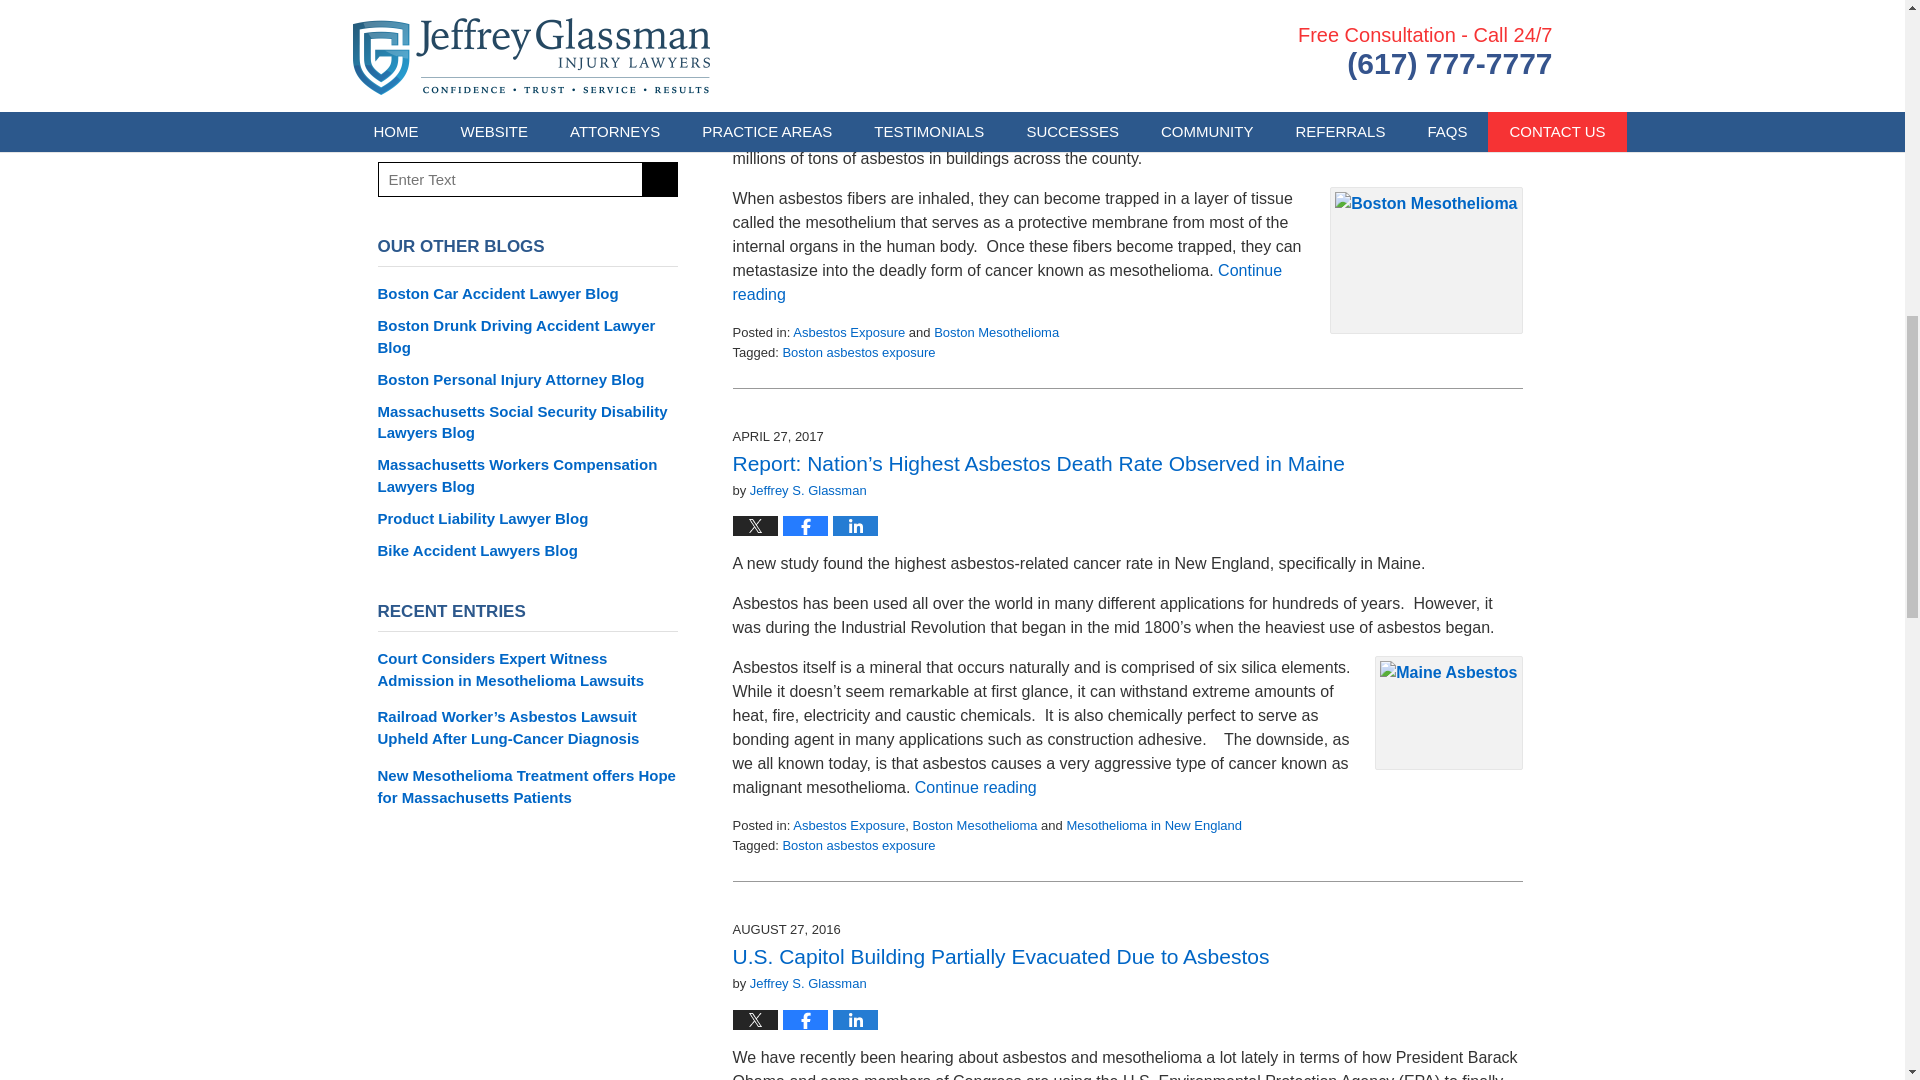 Image resolution: width=1920 pixels, height=1080 pixels. What do you see at coordinates (996, 332) in the screenshot?
I see `Boston Mesothelioma` at bounding box center [996, 332].